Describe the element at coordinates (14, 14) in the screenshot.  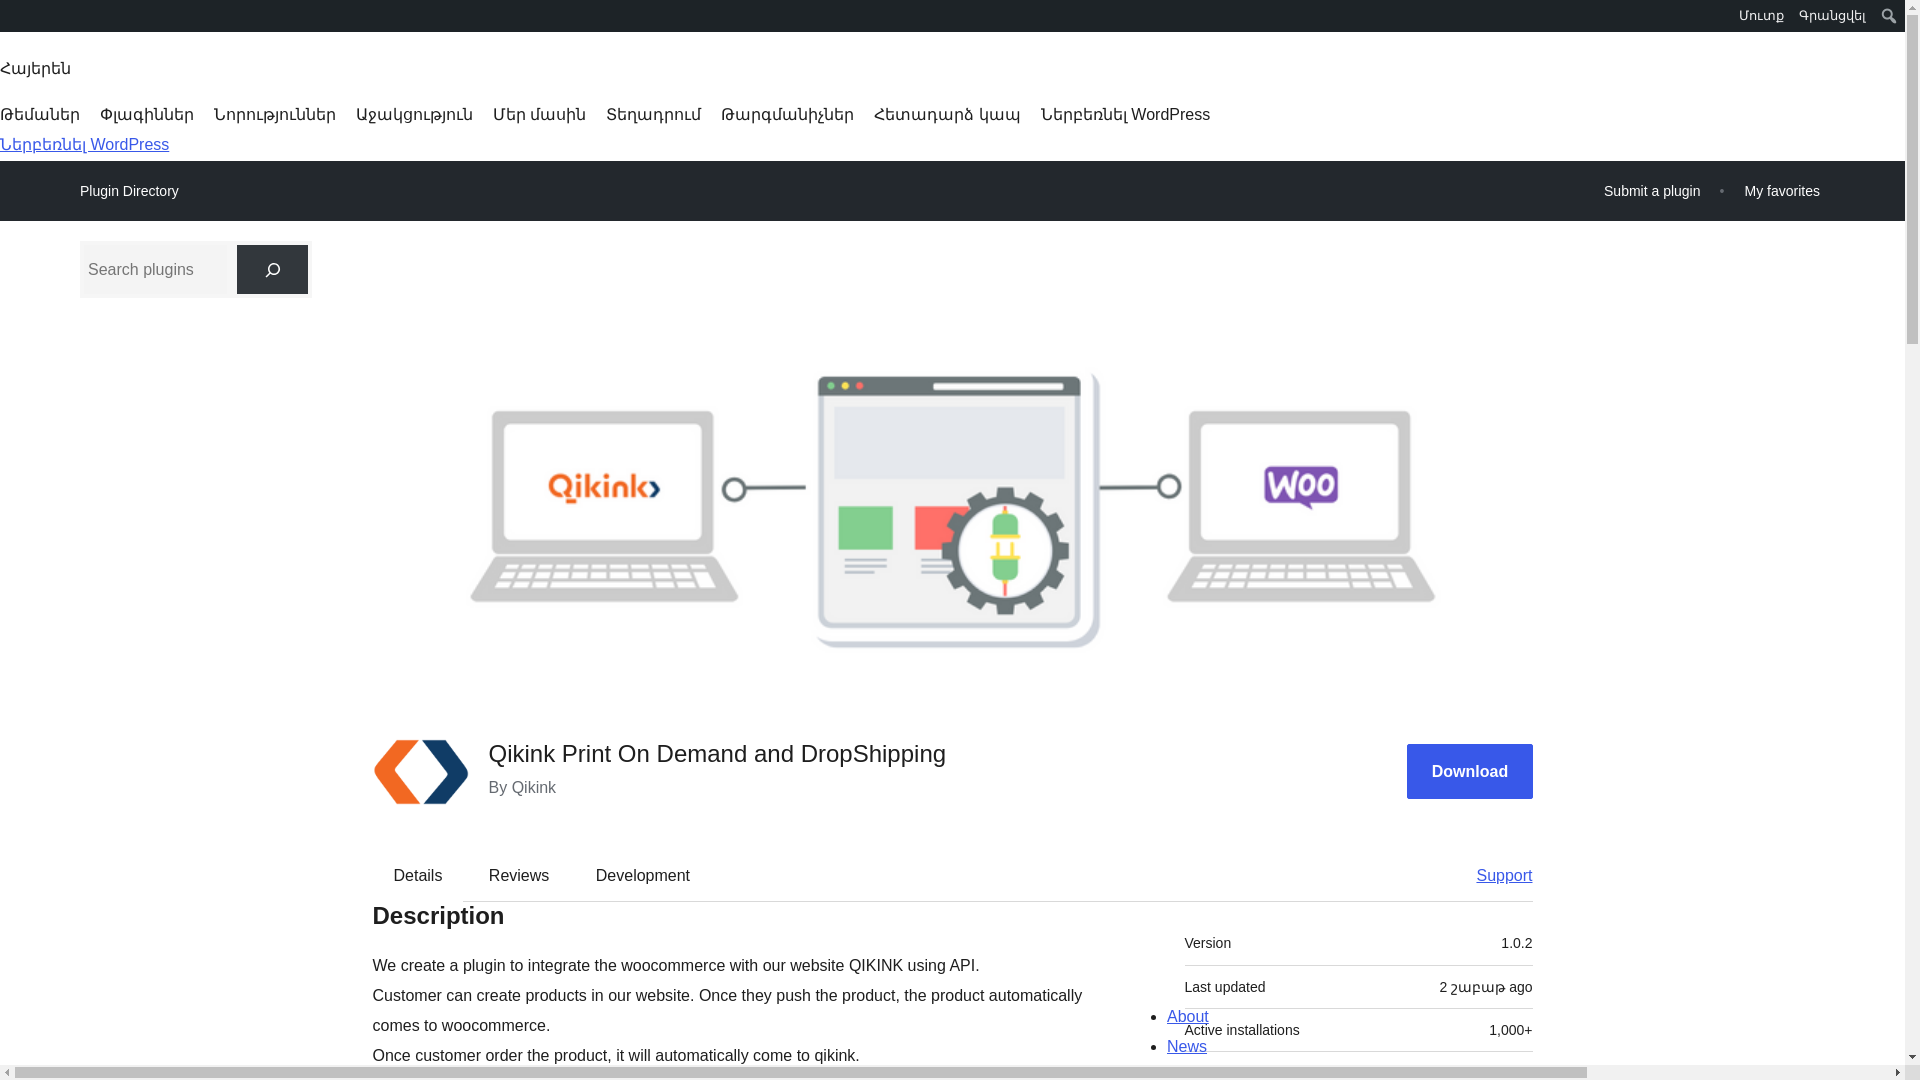
I see `WordPress.org` at that location.